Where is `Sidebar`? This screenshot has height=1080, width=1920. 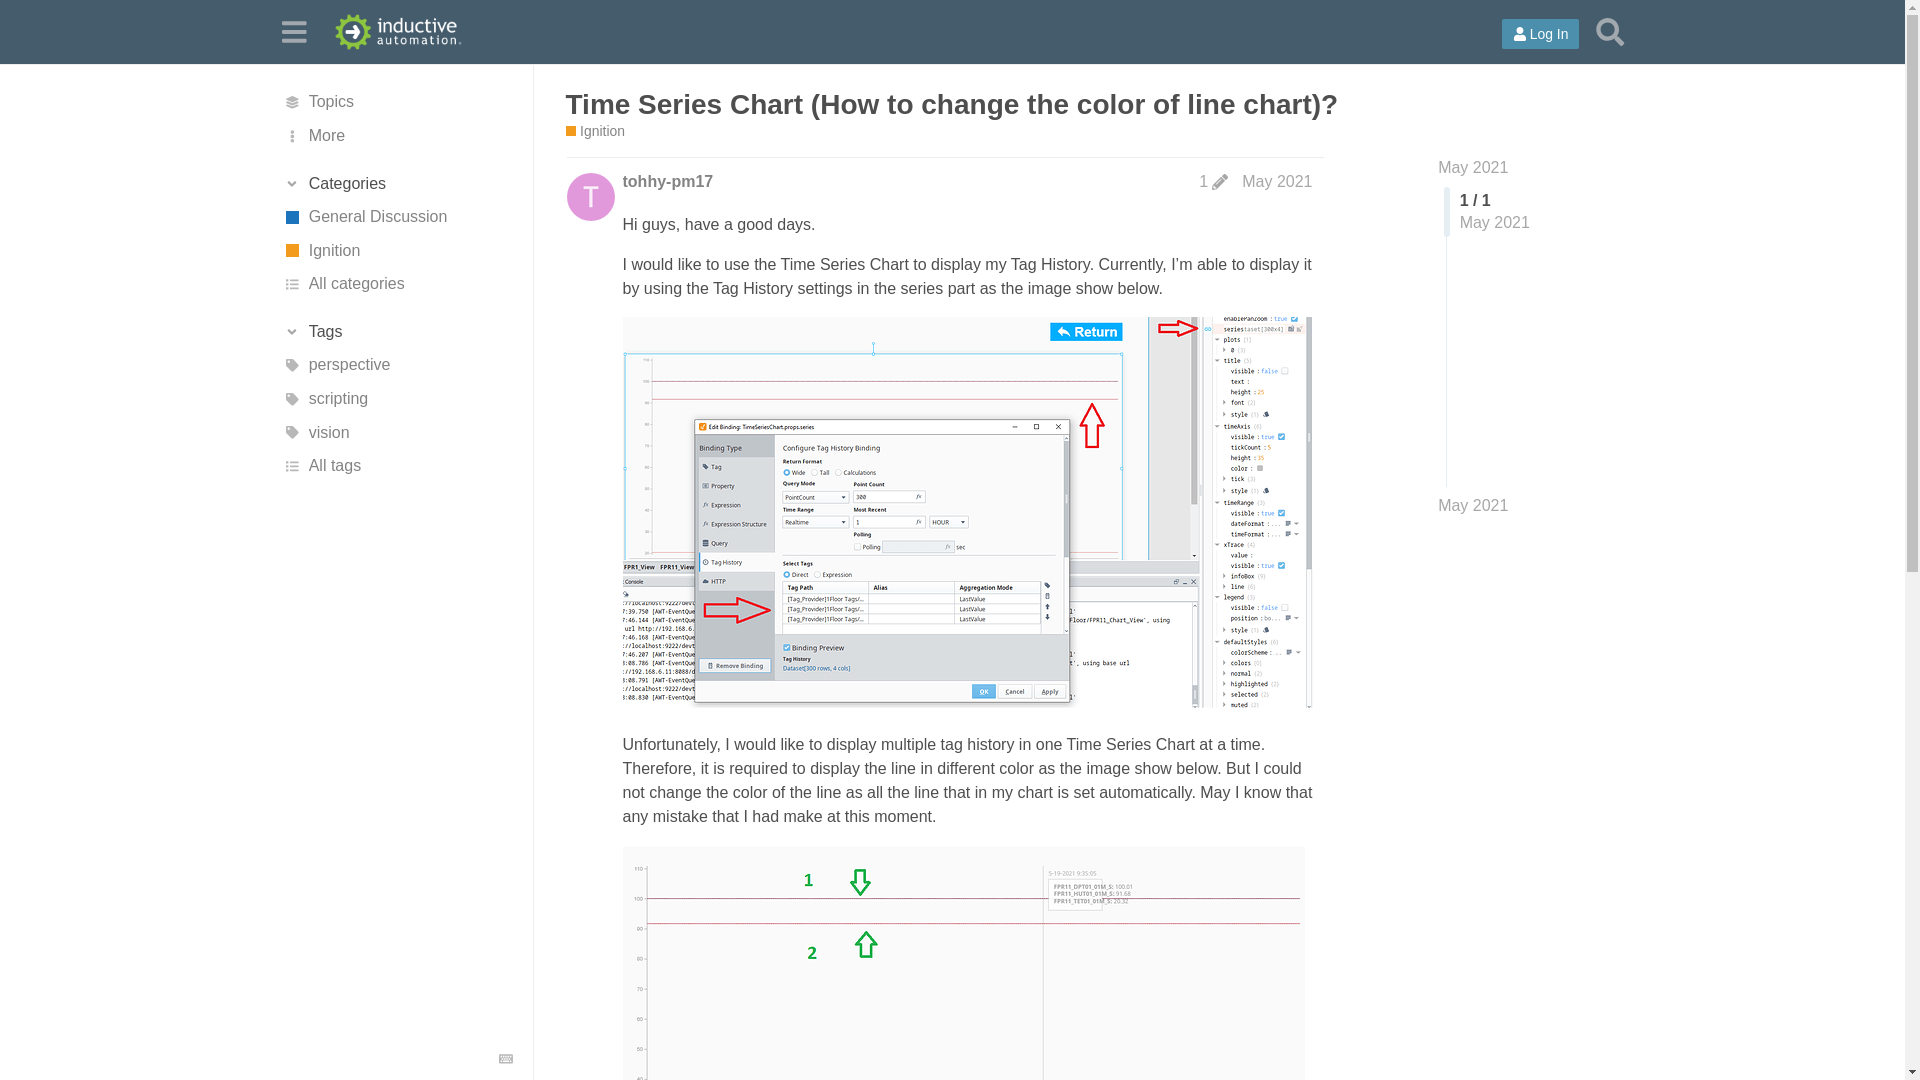
Sidebar is located at coordinates (293, 30).